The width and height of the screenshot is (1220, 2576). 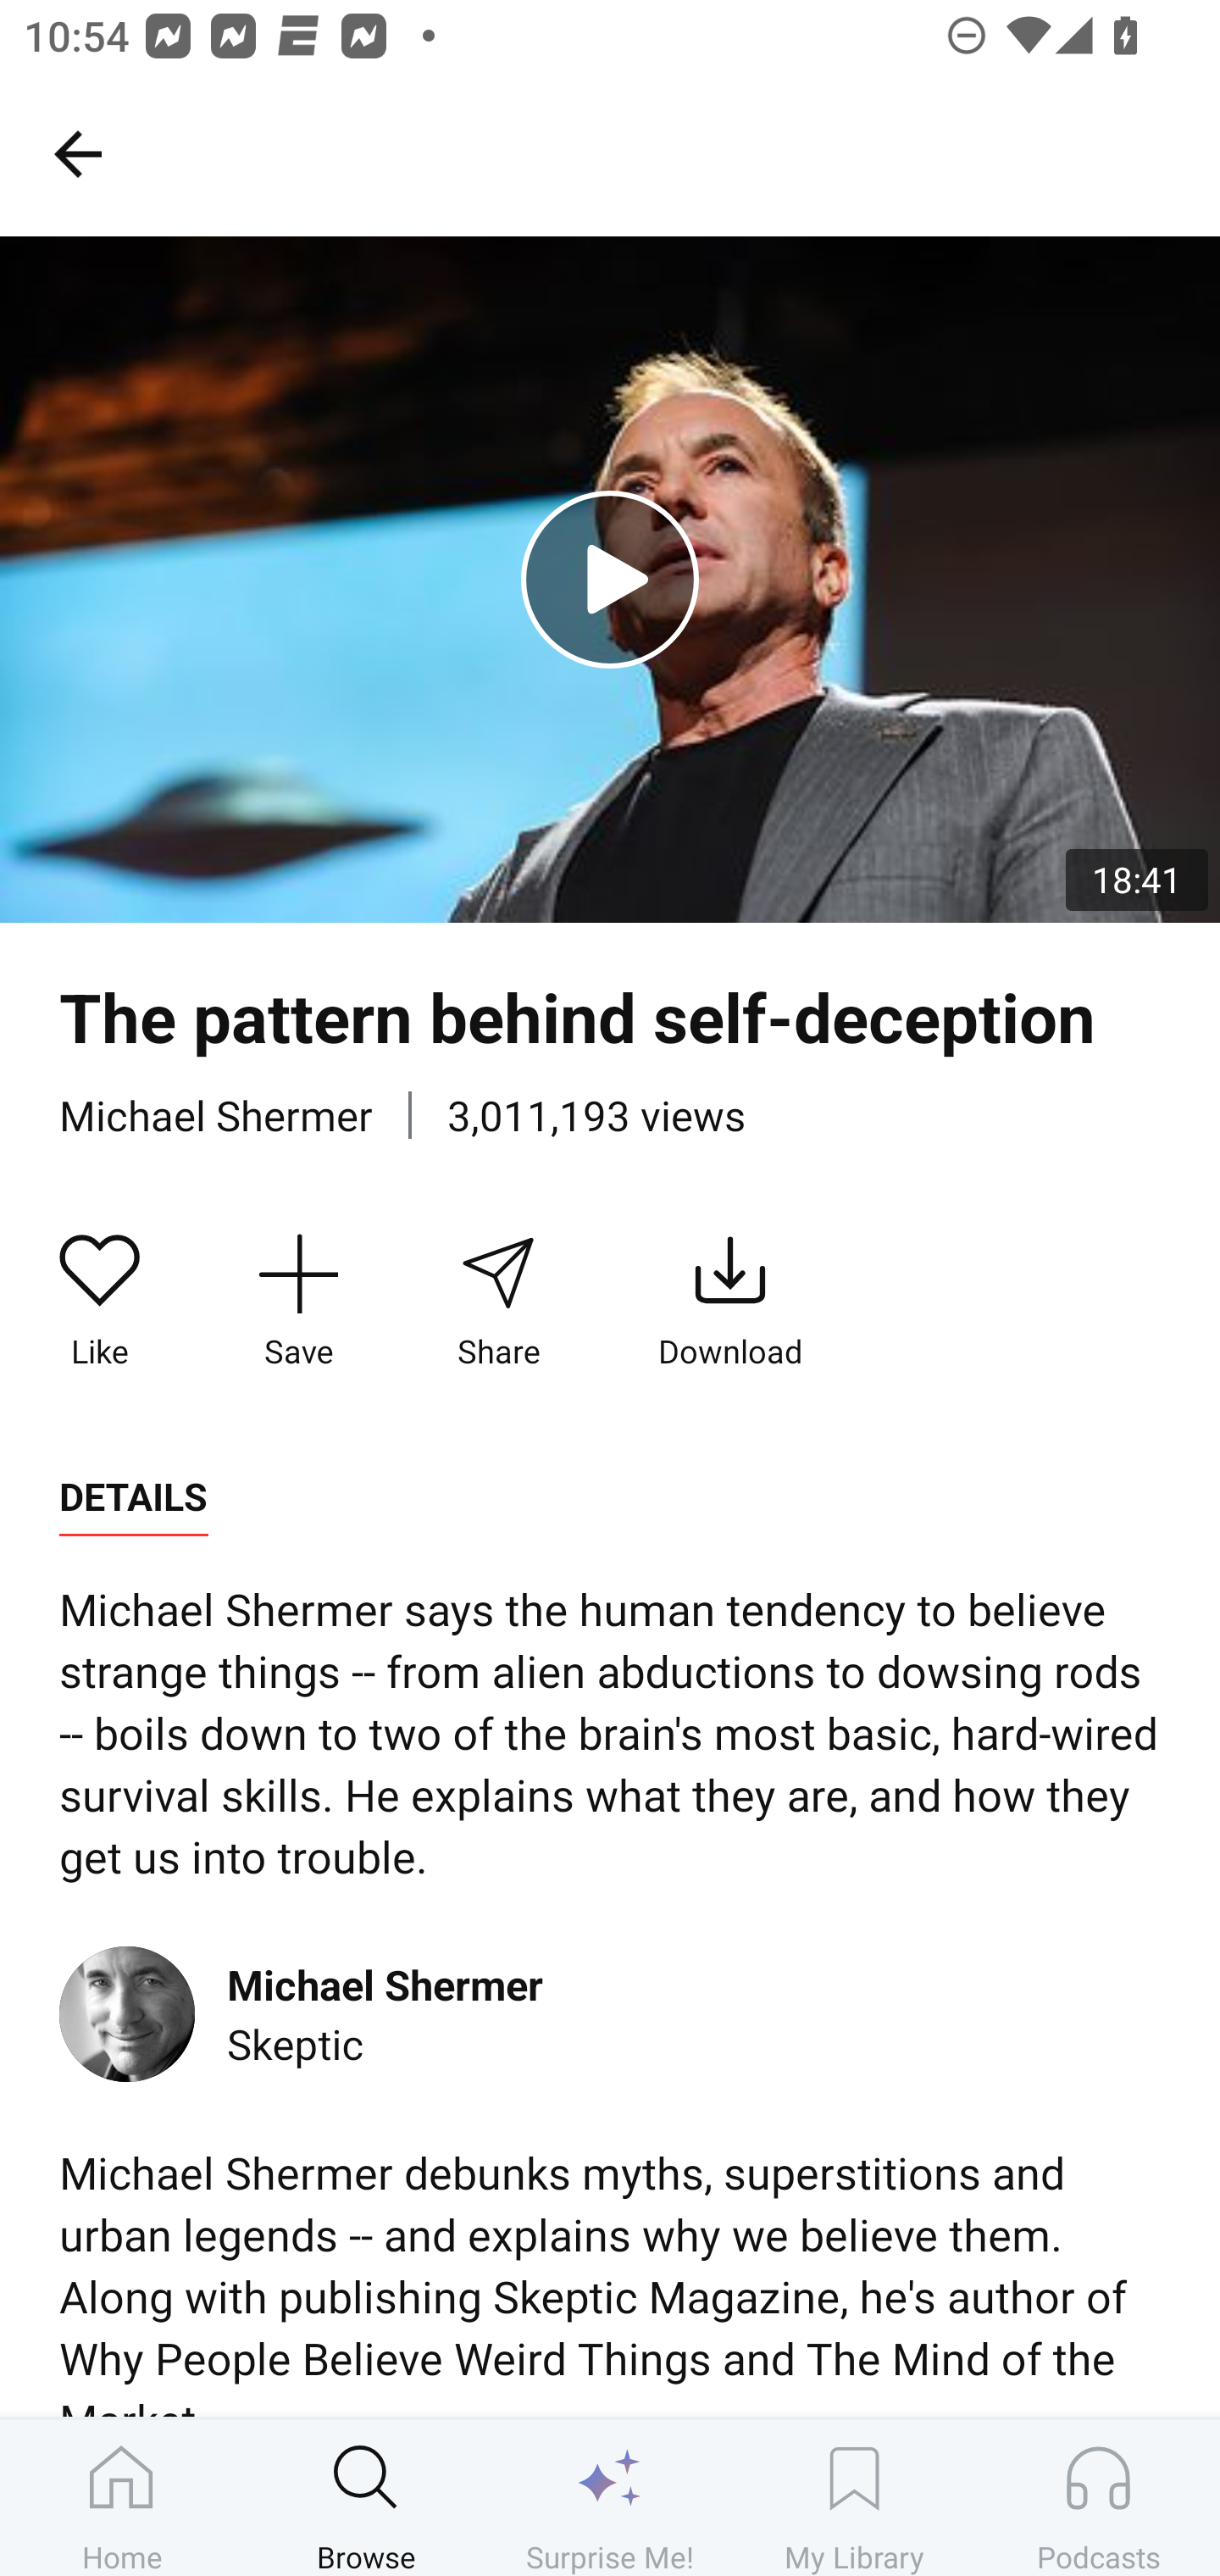 What do you see at coordinates (133, 1497) in the screenshot?
I see `DETAILS` at bounding box center [133, 1497].